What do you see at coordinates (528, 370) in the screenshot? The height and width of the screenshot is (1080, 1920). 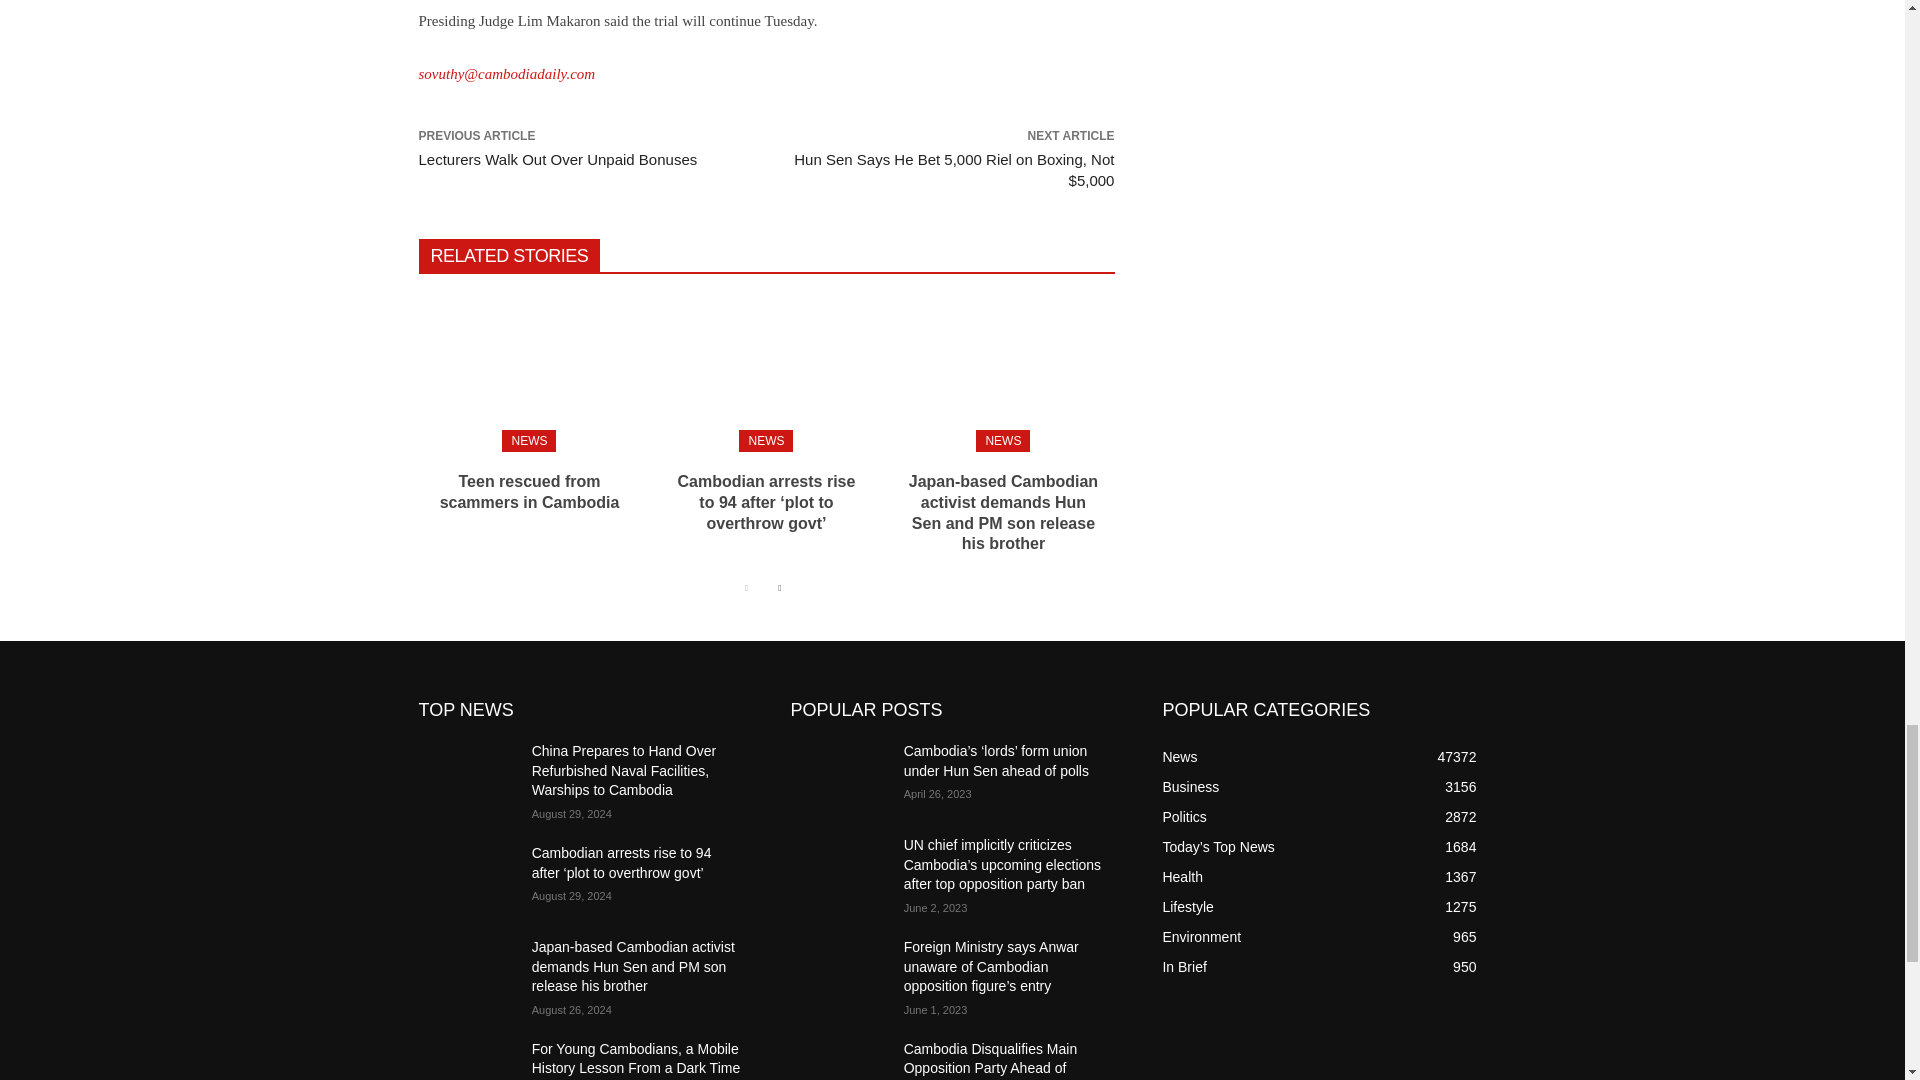 I see `Teen rescued from scammers in Cambodia` at bounding box center [528, 370].